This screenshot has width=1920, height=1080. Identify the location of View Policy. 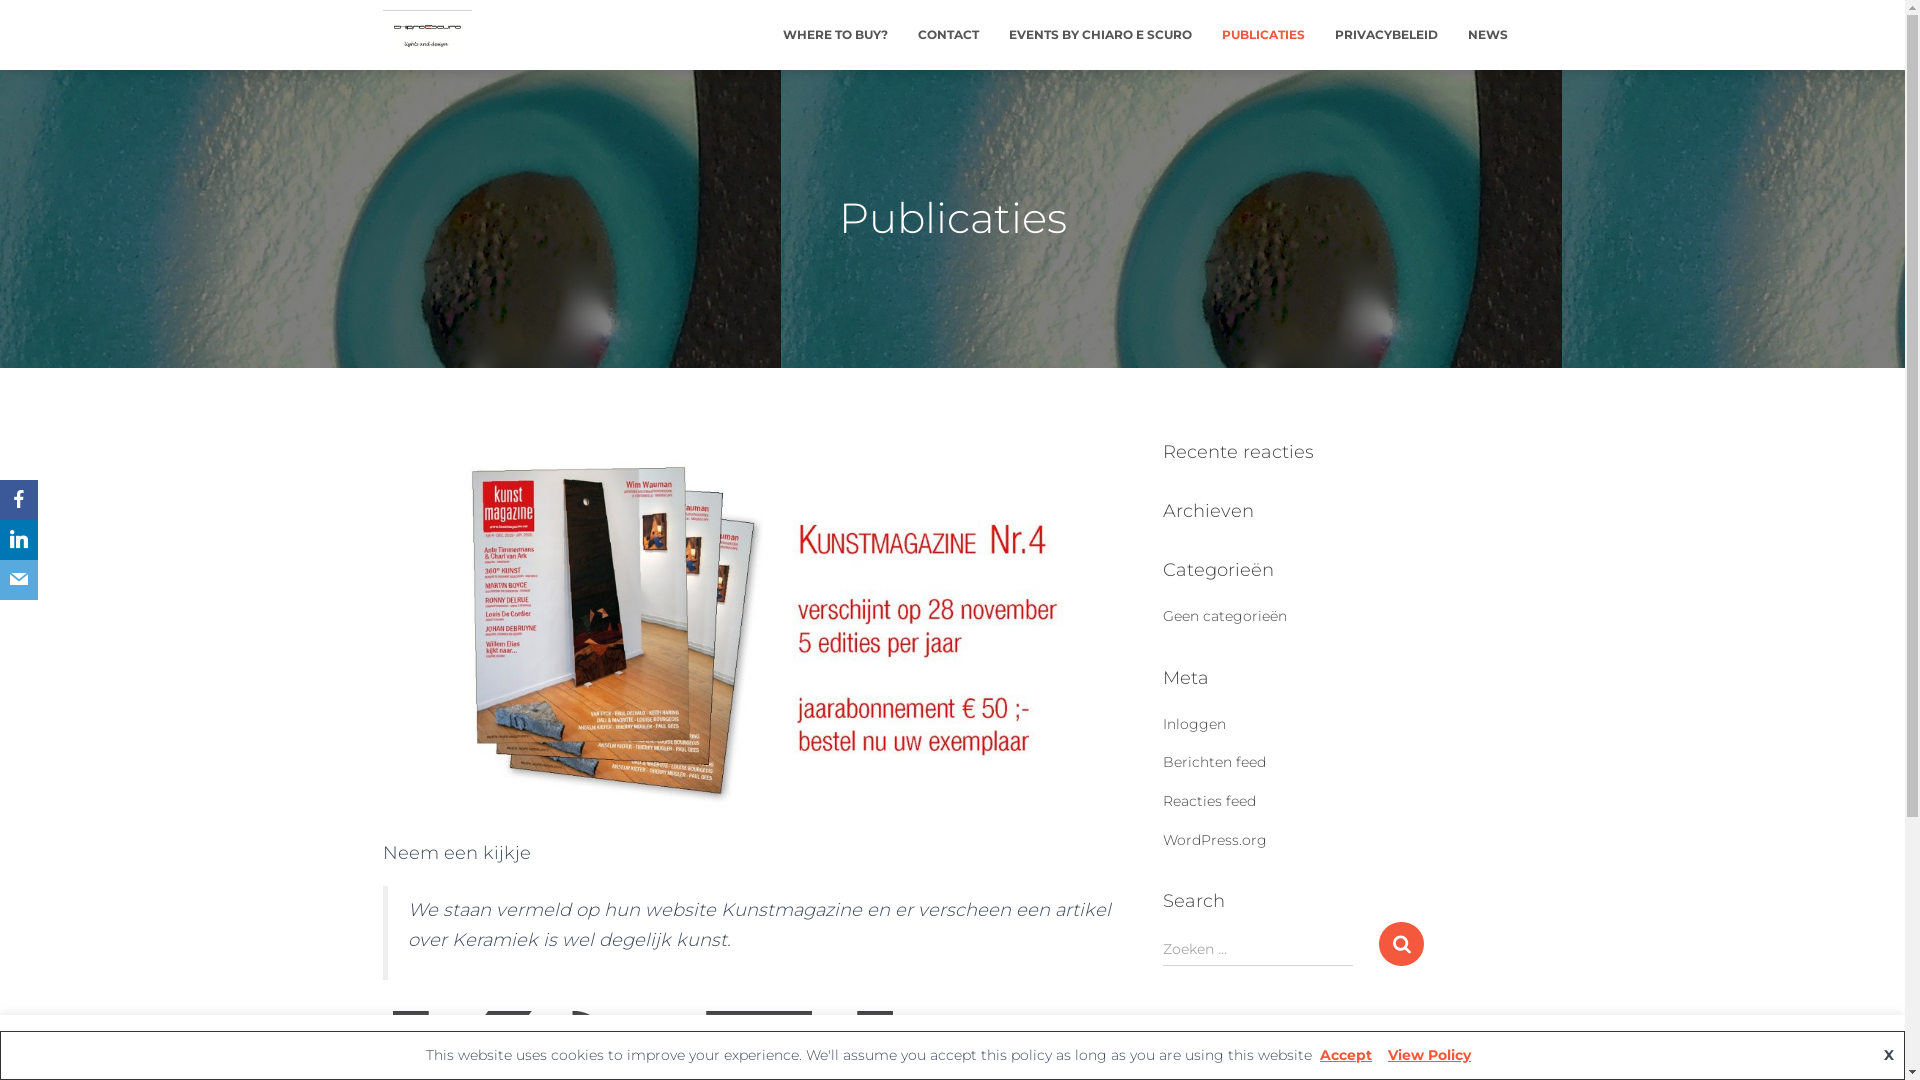
(1430, 1055).